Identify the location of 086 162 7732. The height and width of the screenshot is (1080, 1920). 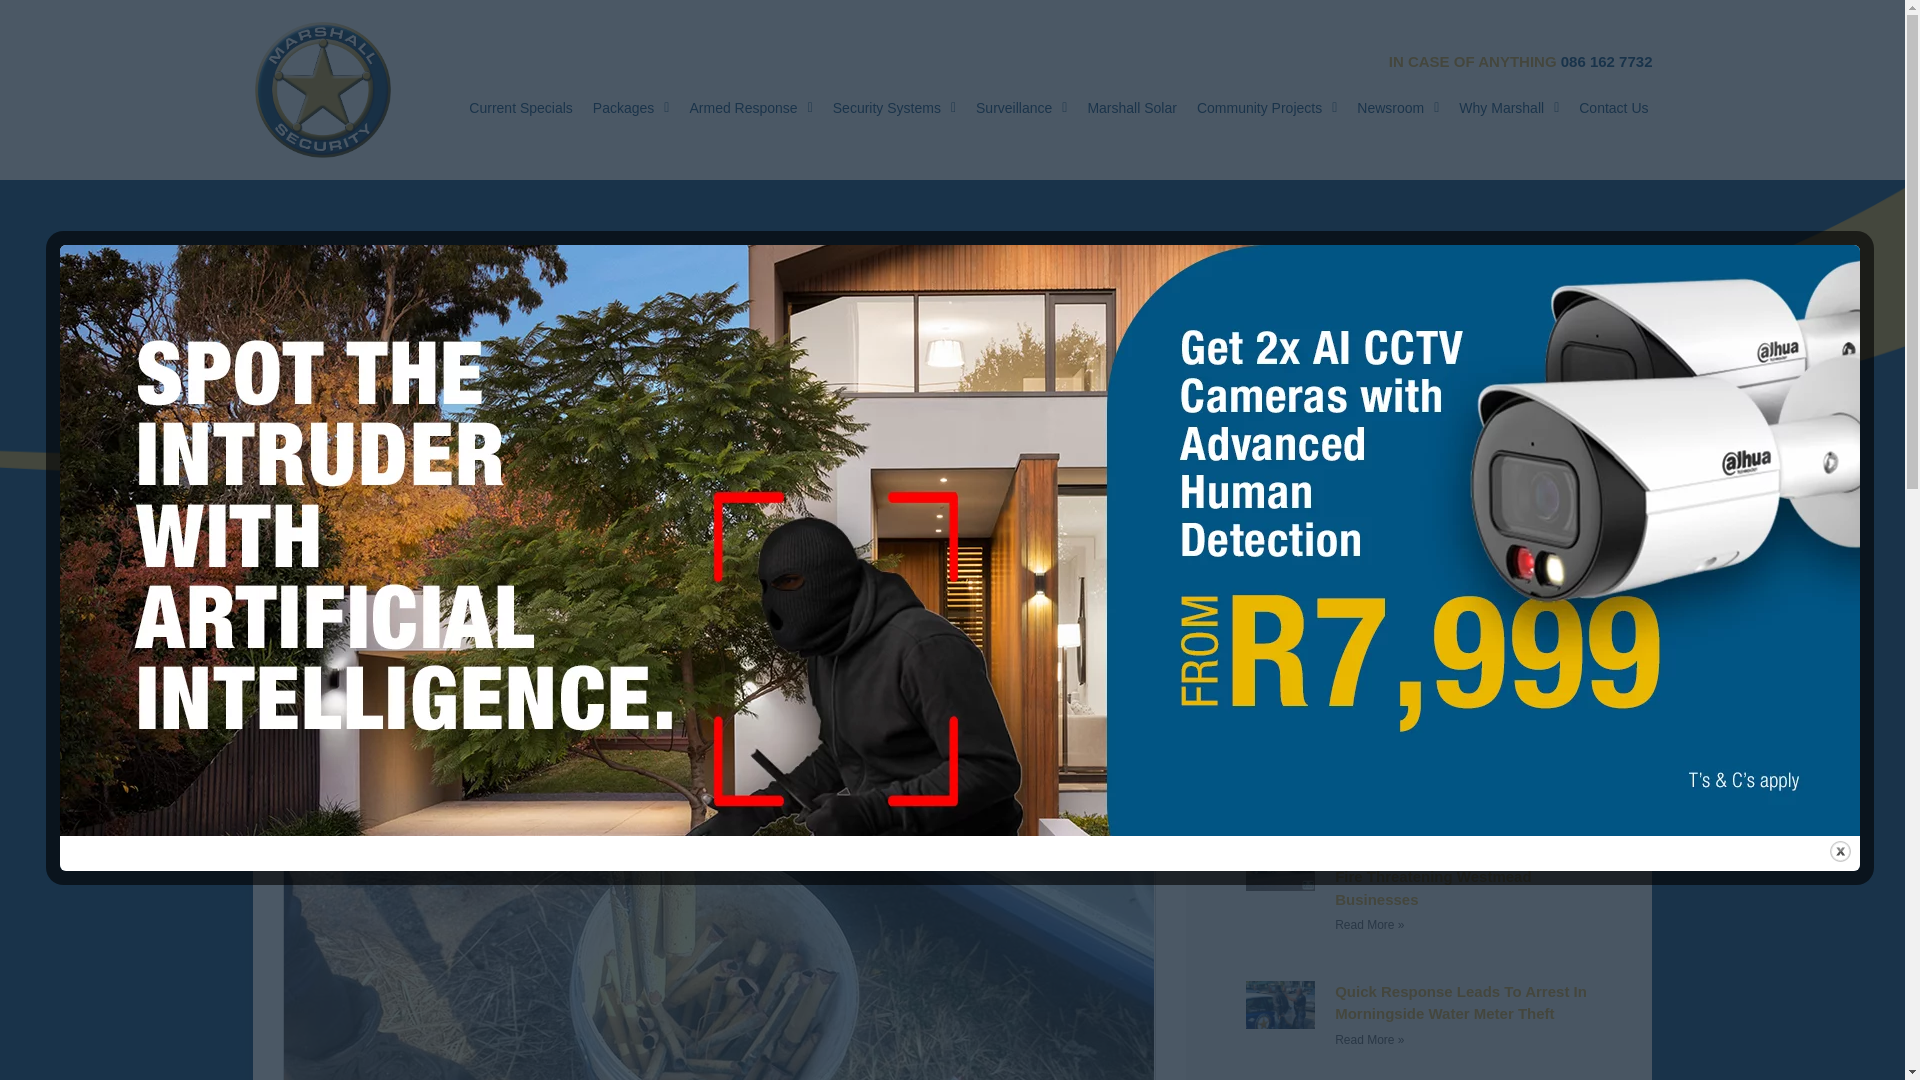
(1606, 61).